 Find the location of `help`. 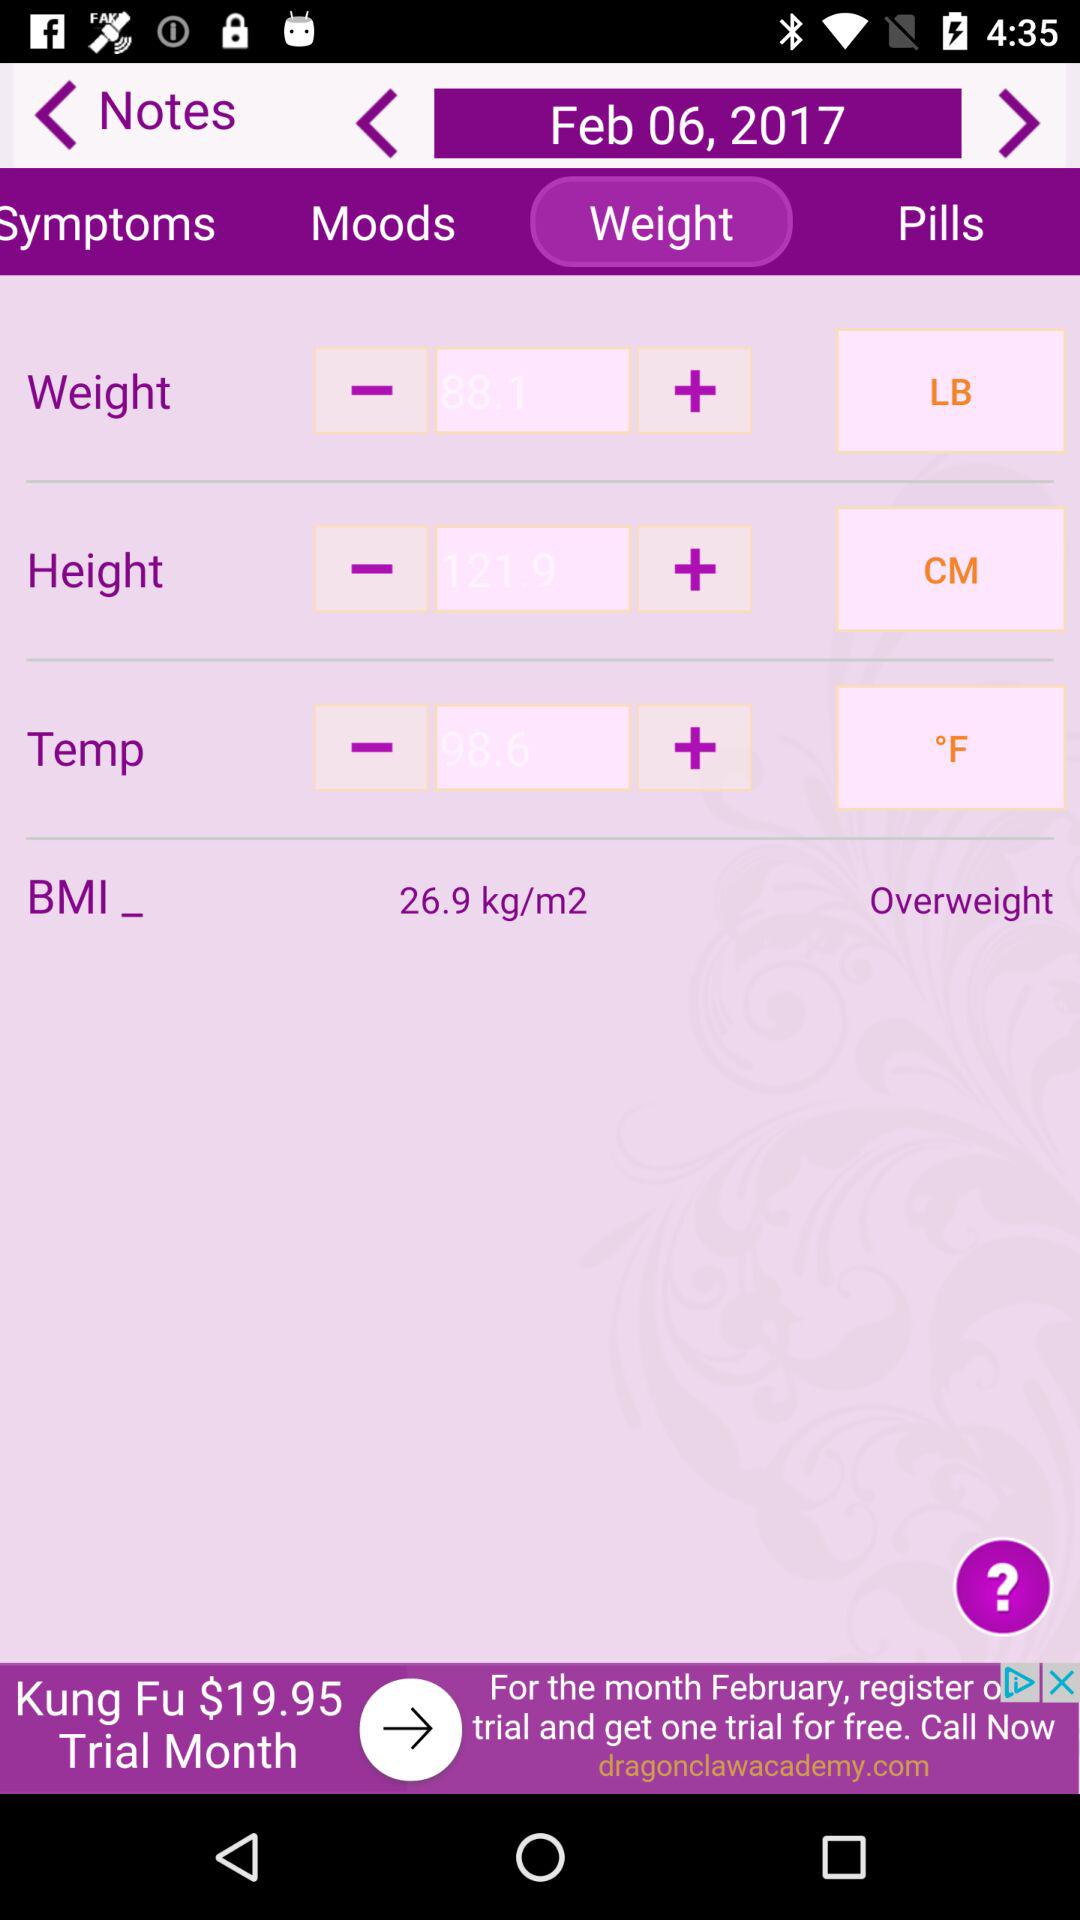

help is located at coordinates (1002, 1586).